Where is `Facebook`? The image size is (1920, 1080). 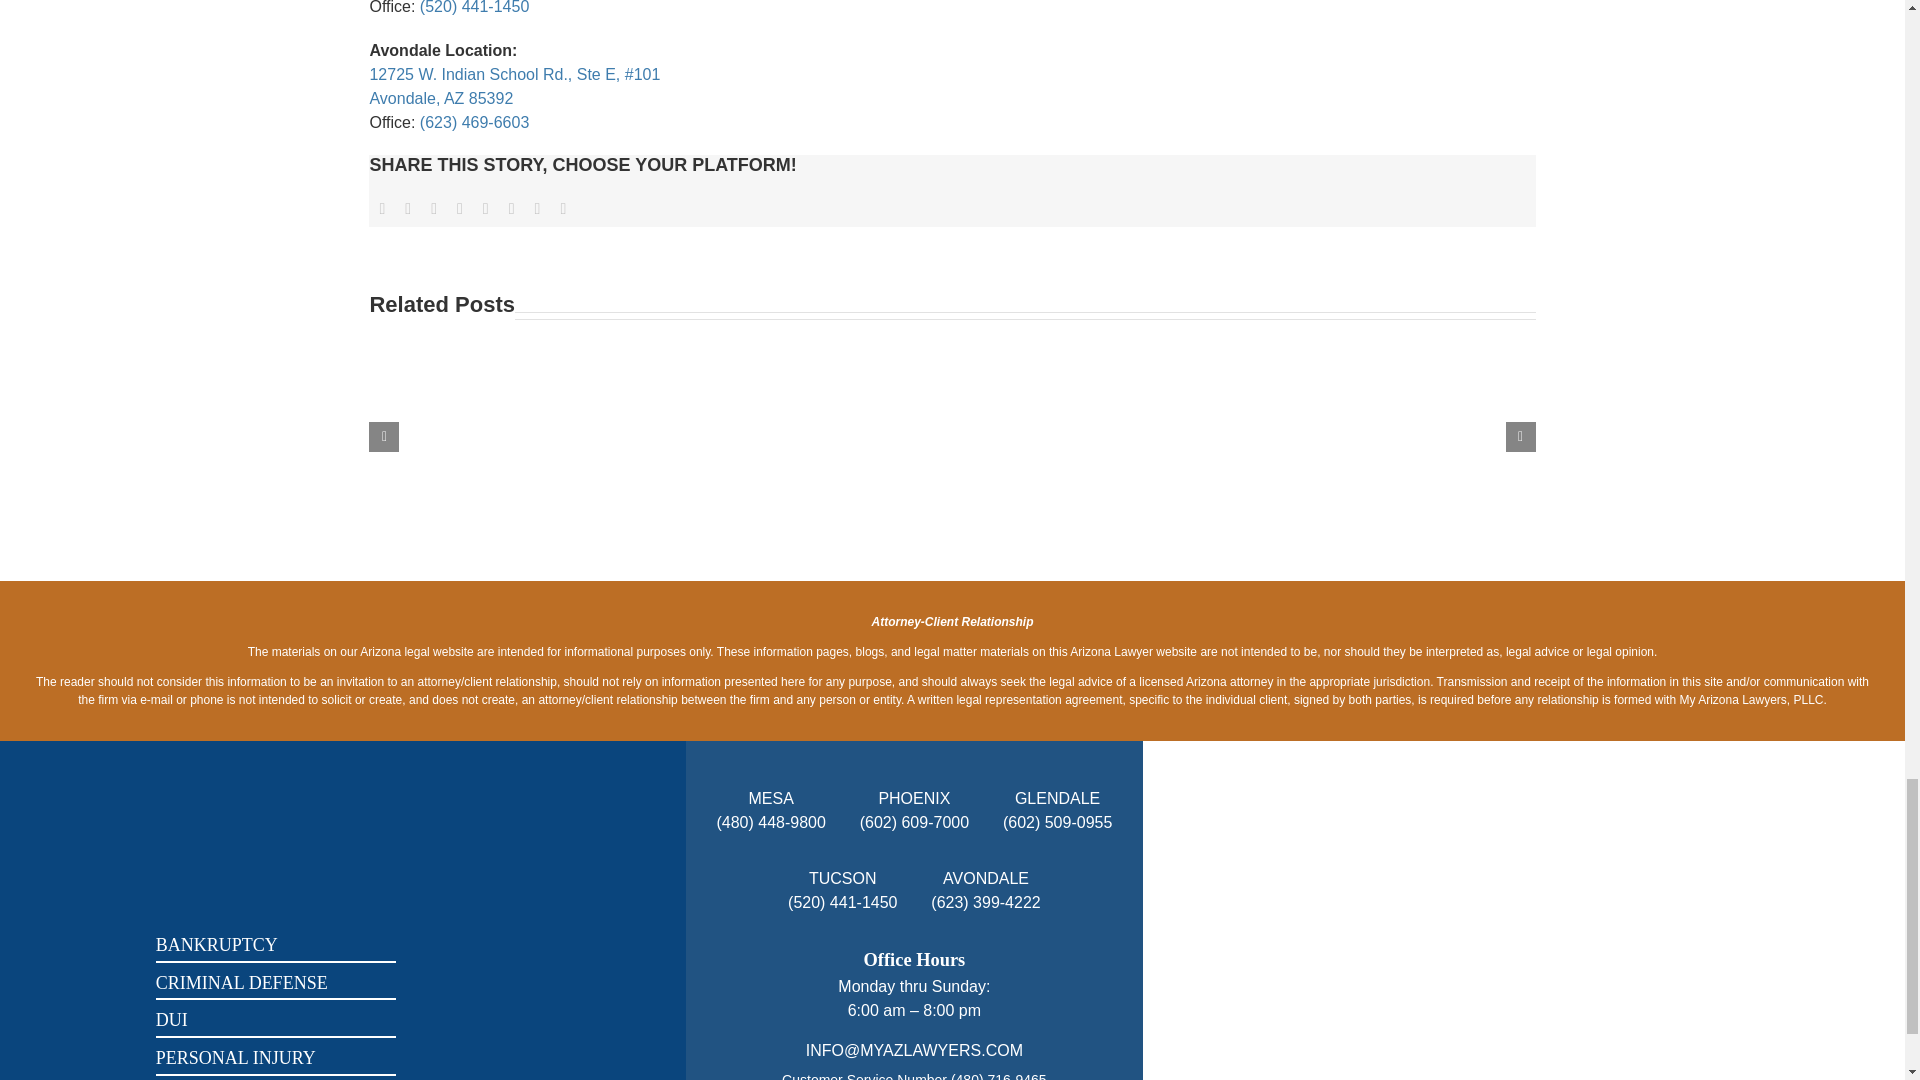 Facebook is located at coordinates (382, 208).